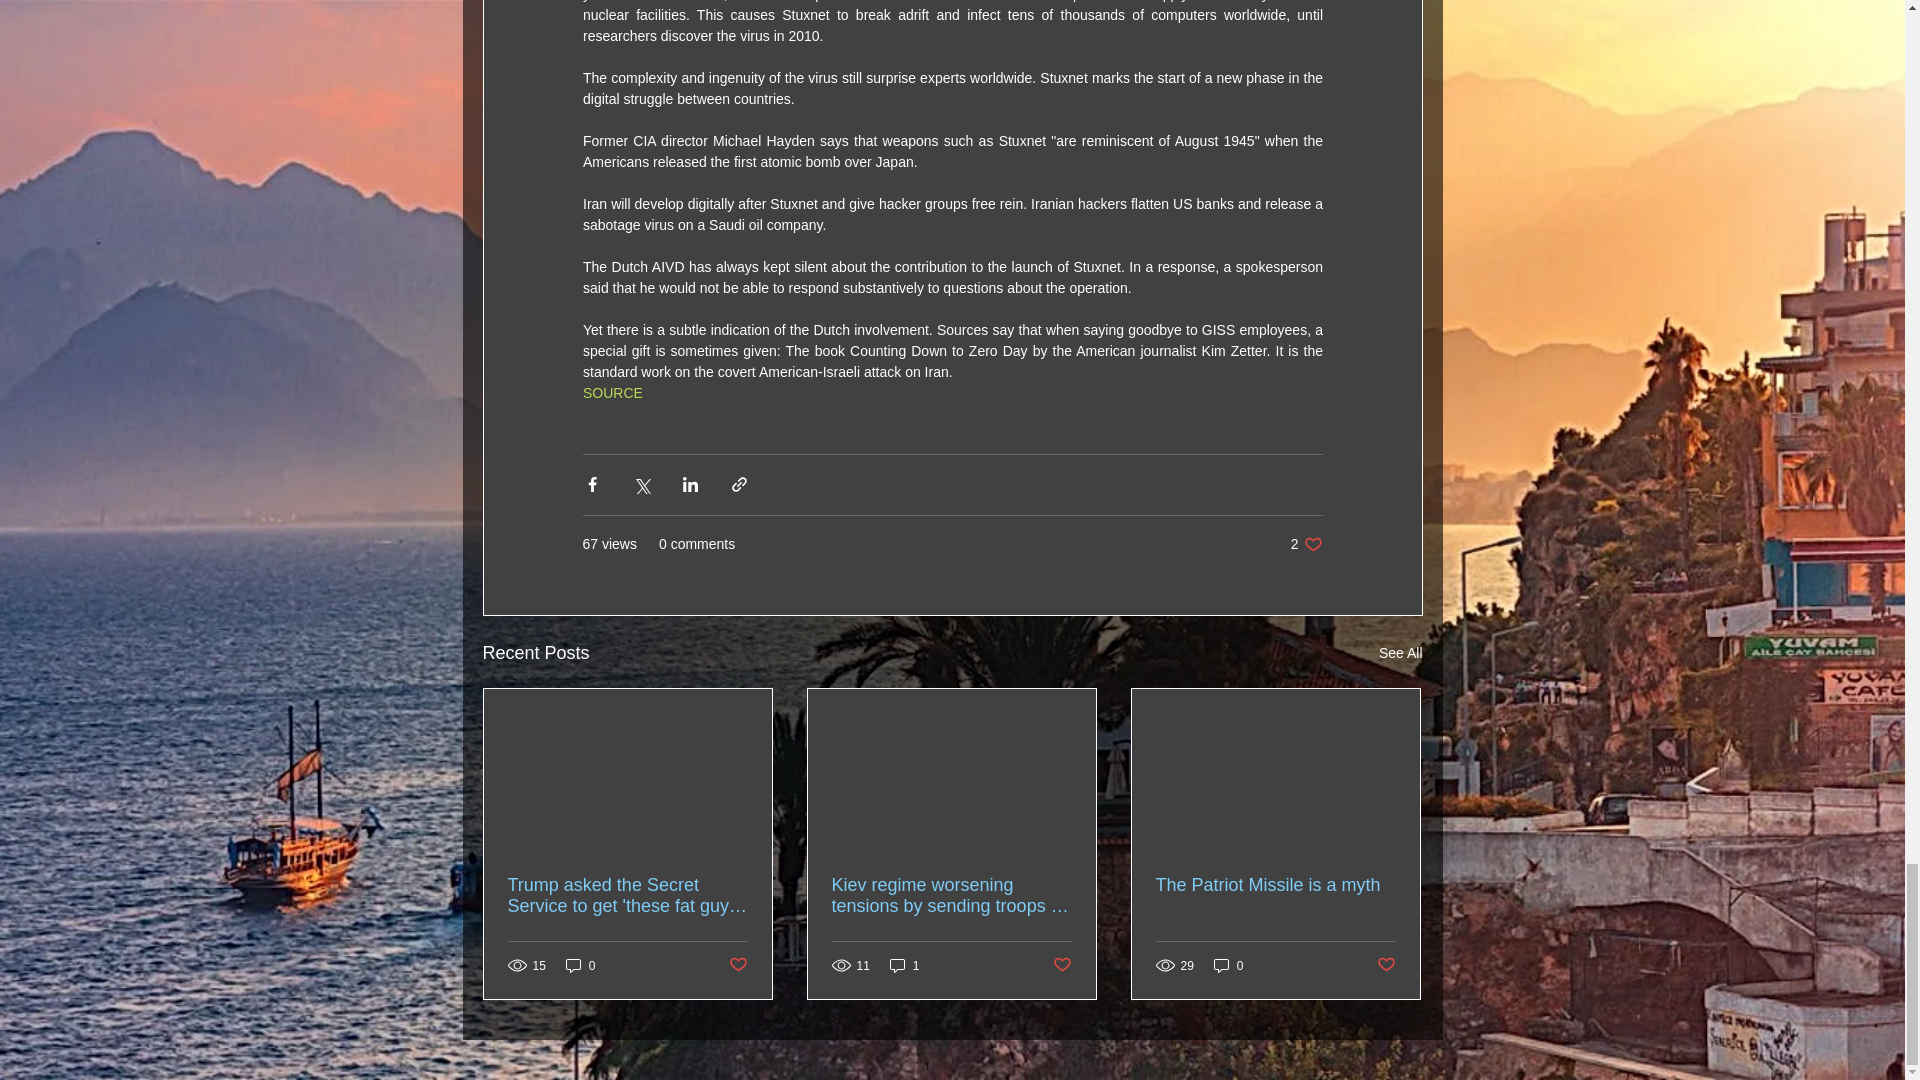  I want to click on Post not marked as liked, so click(1306, 544).